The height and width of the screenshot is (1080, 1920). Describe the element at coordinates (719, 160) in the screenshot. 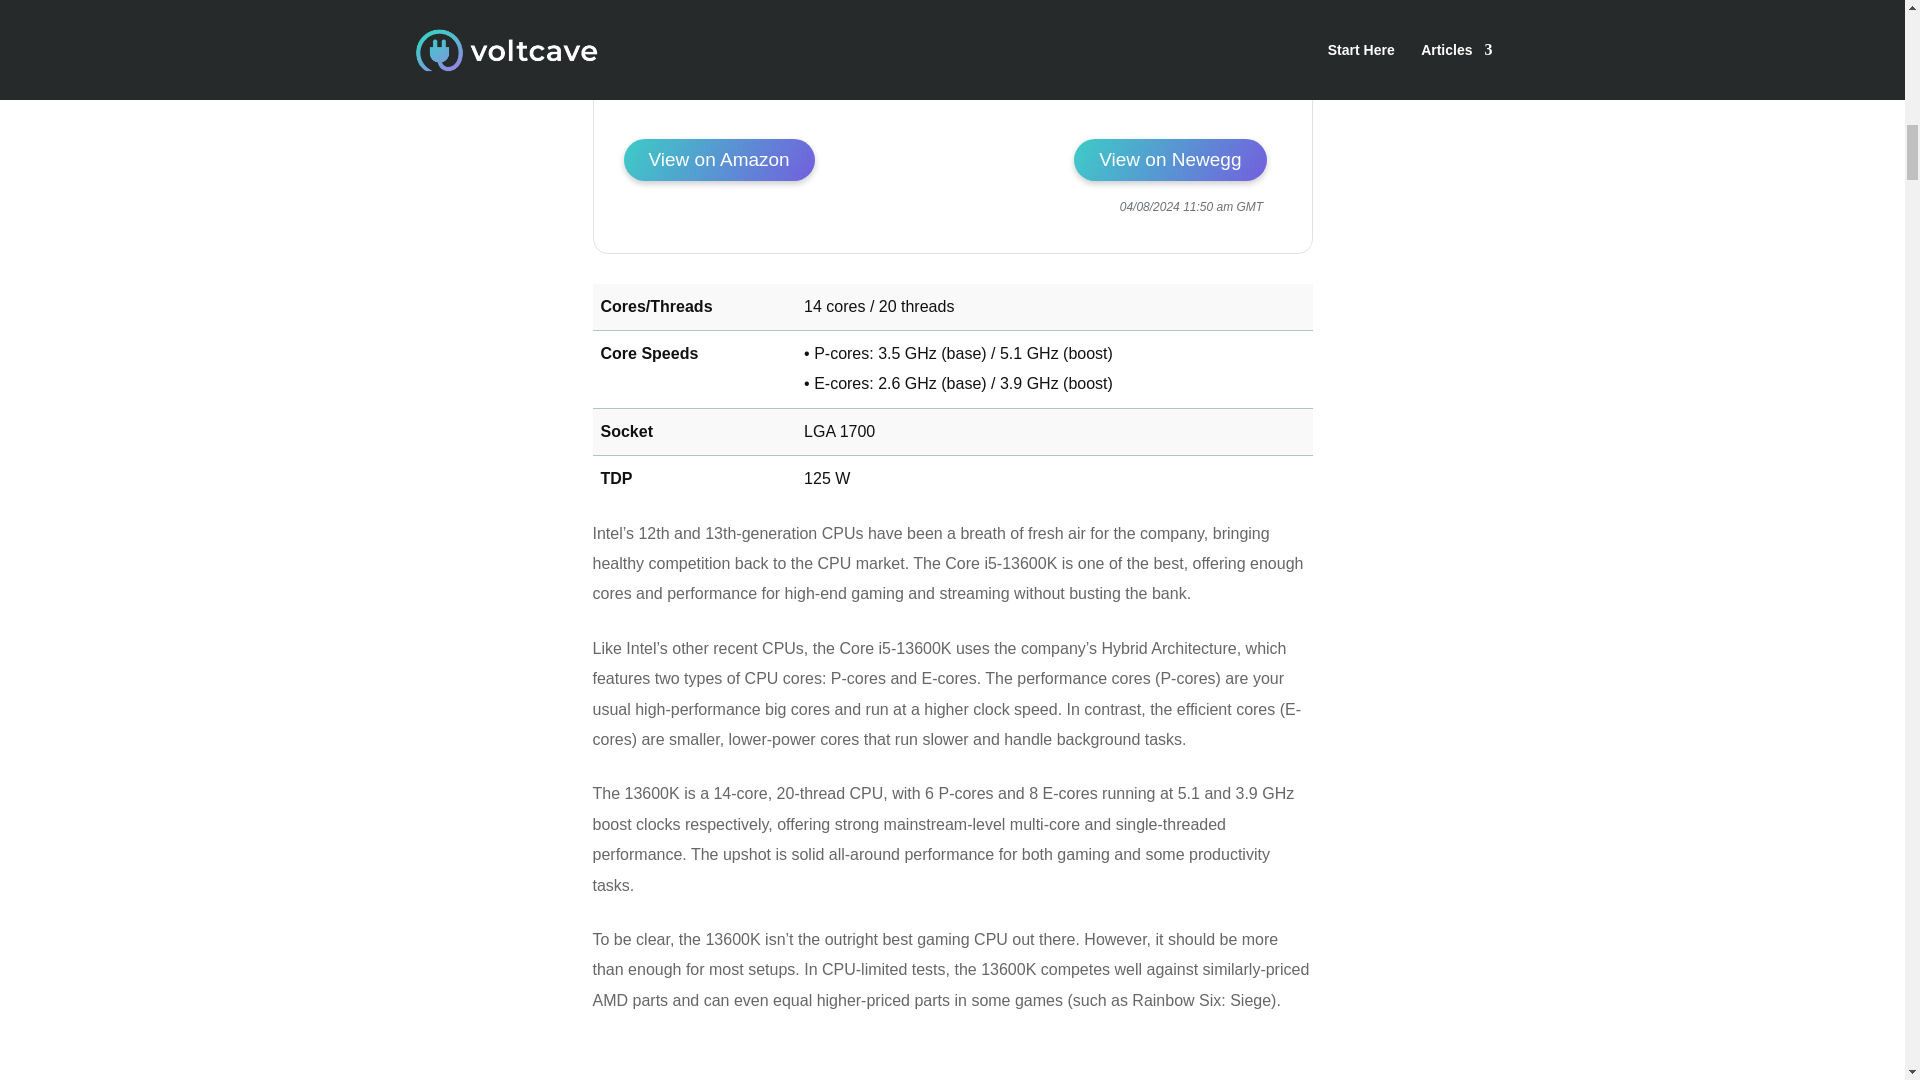

I see `Intel Core i5-13600K Desktop Processor` at that location.